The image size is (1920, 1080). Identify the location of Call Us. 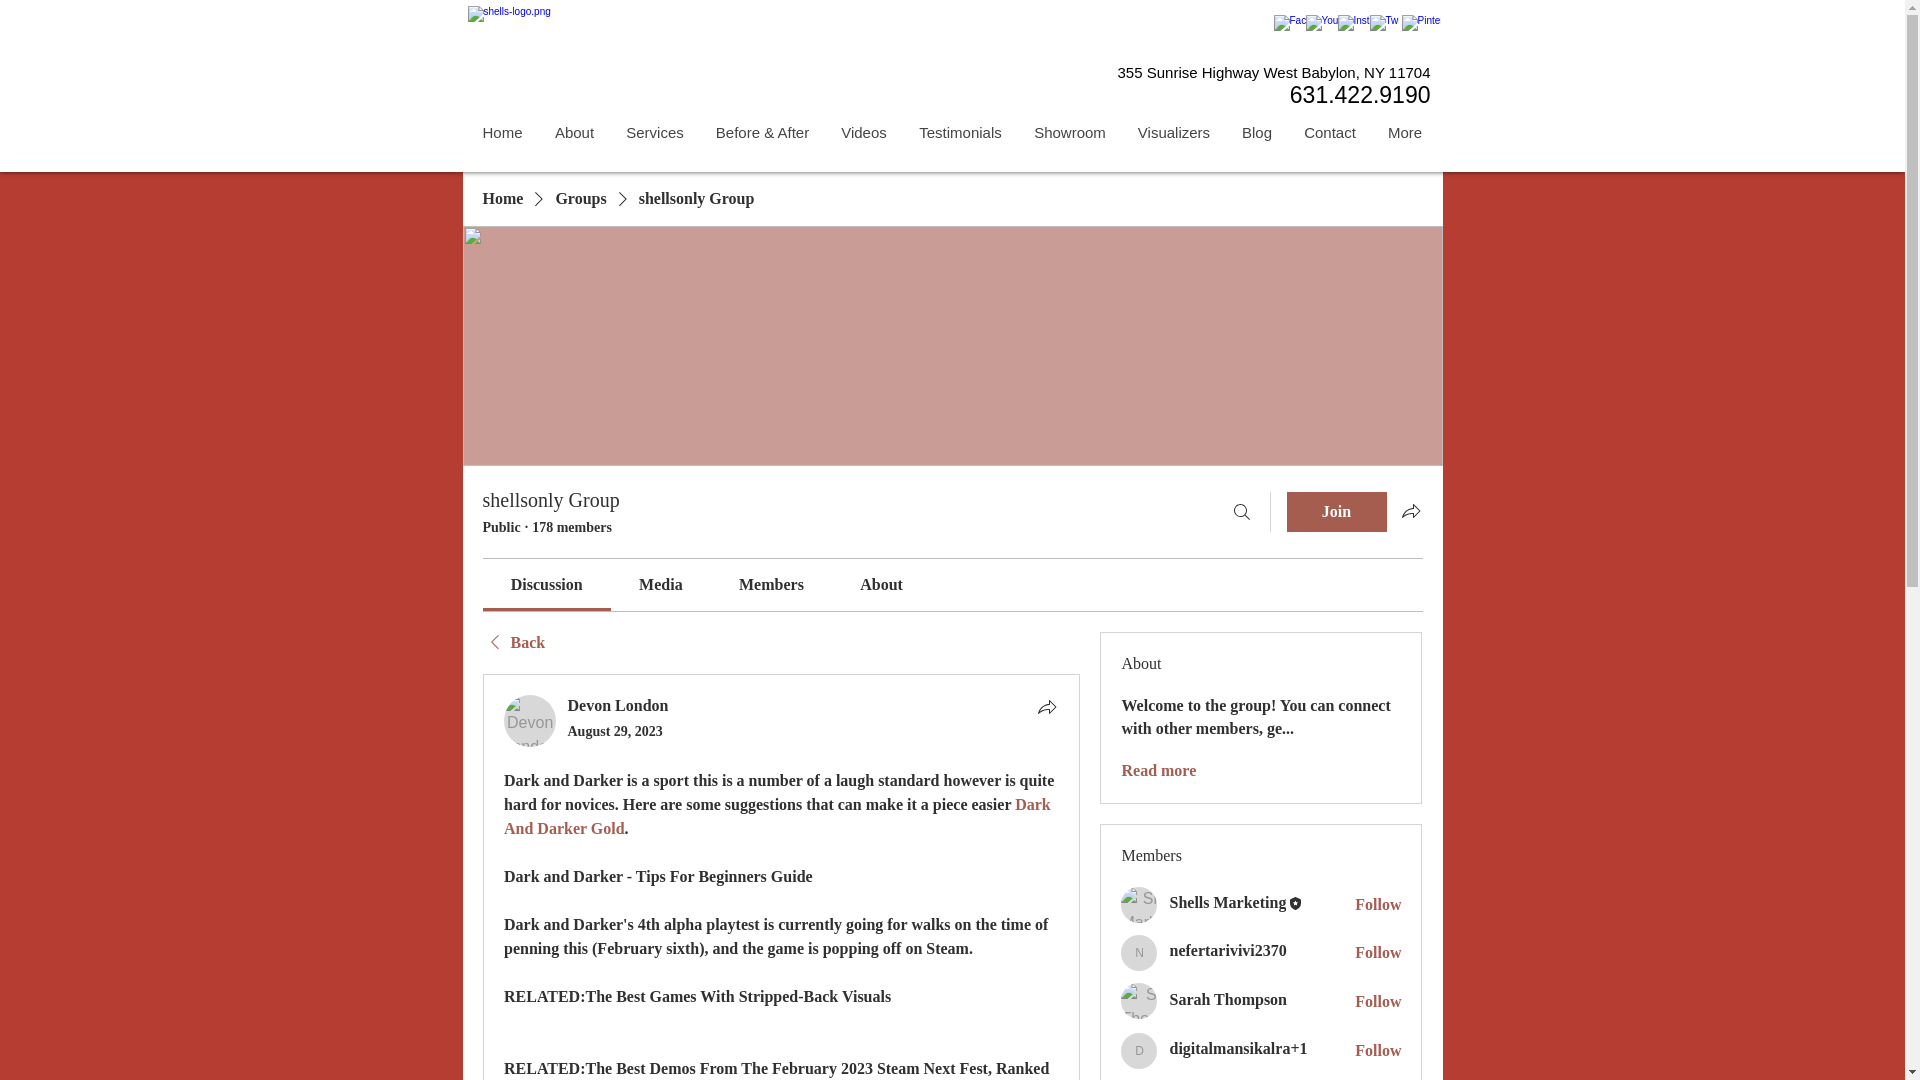
(1186, 86).